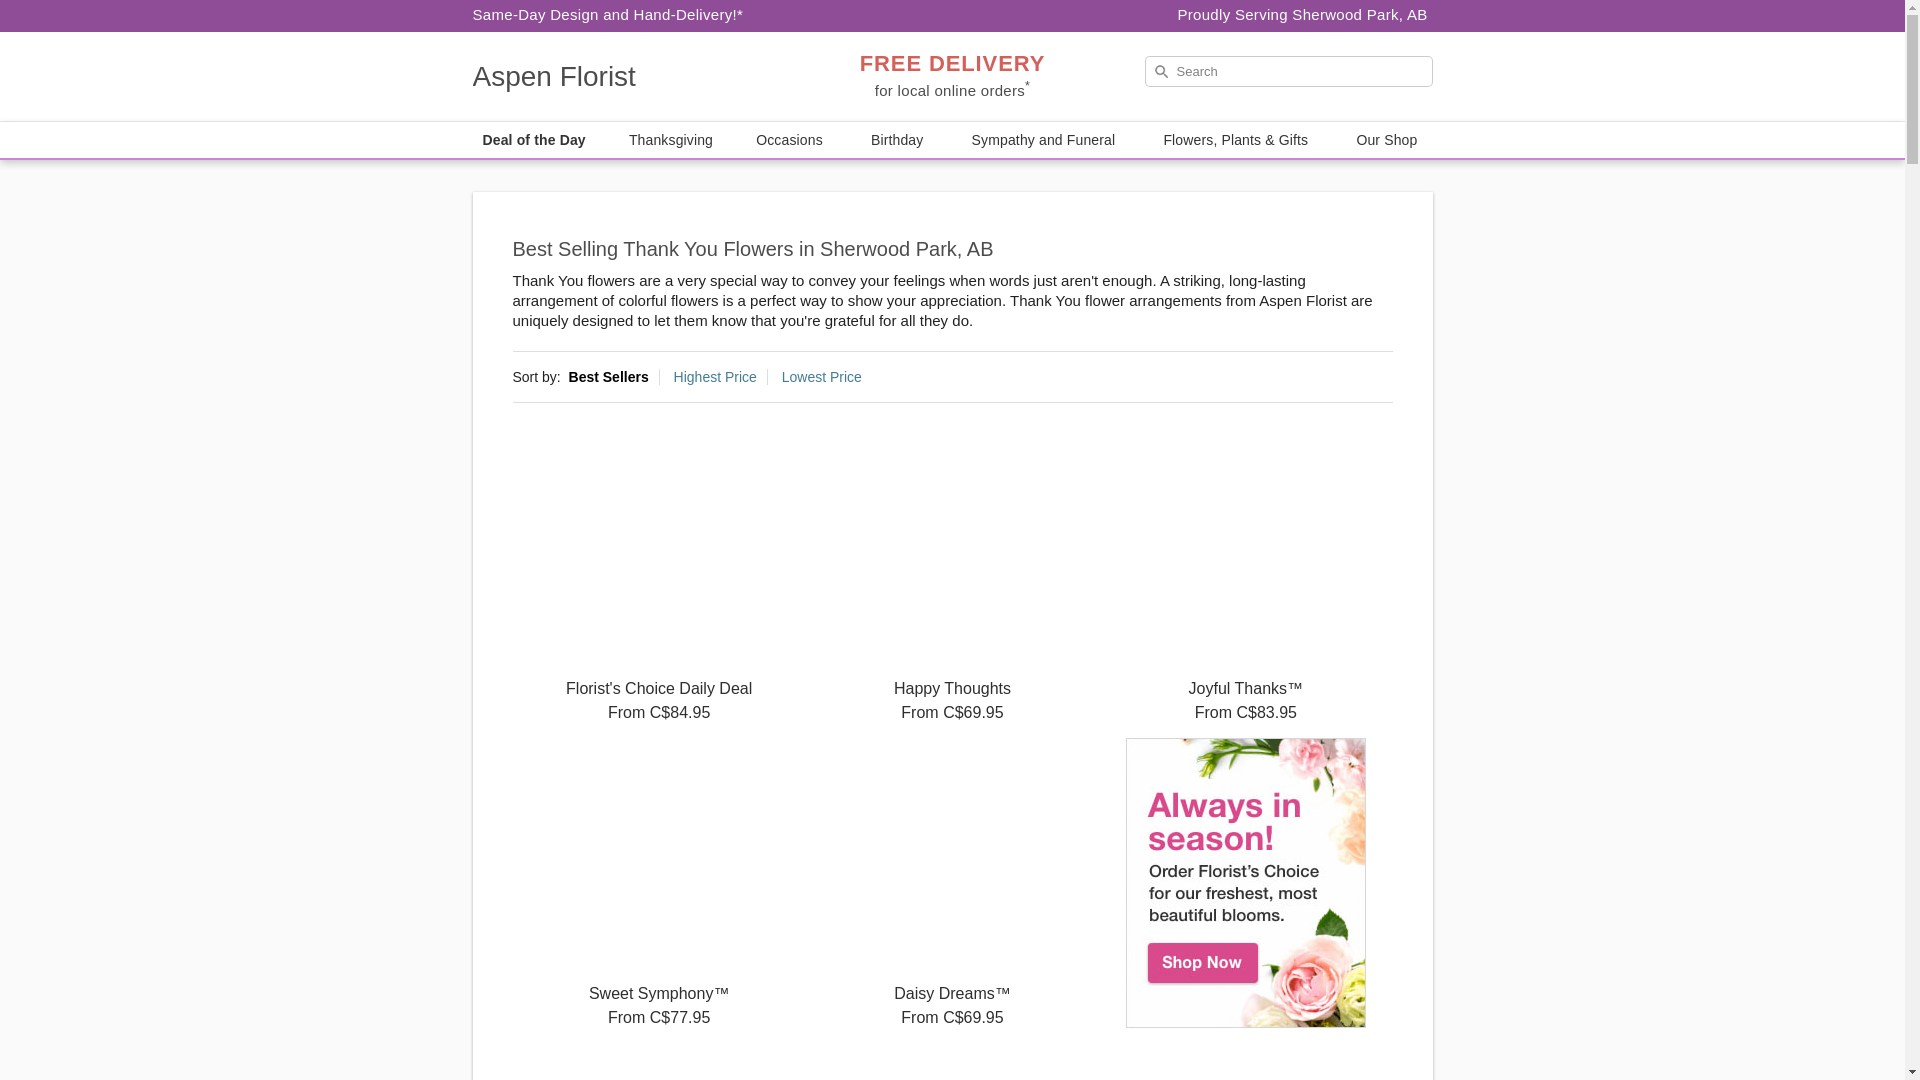 This screenshot has height=1080, width=1920. What do you see at coordinates (792, 140) in the screenshot?
I see `Occasions` at bounding box center [792, 140].